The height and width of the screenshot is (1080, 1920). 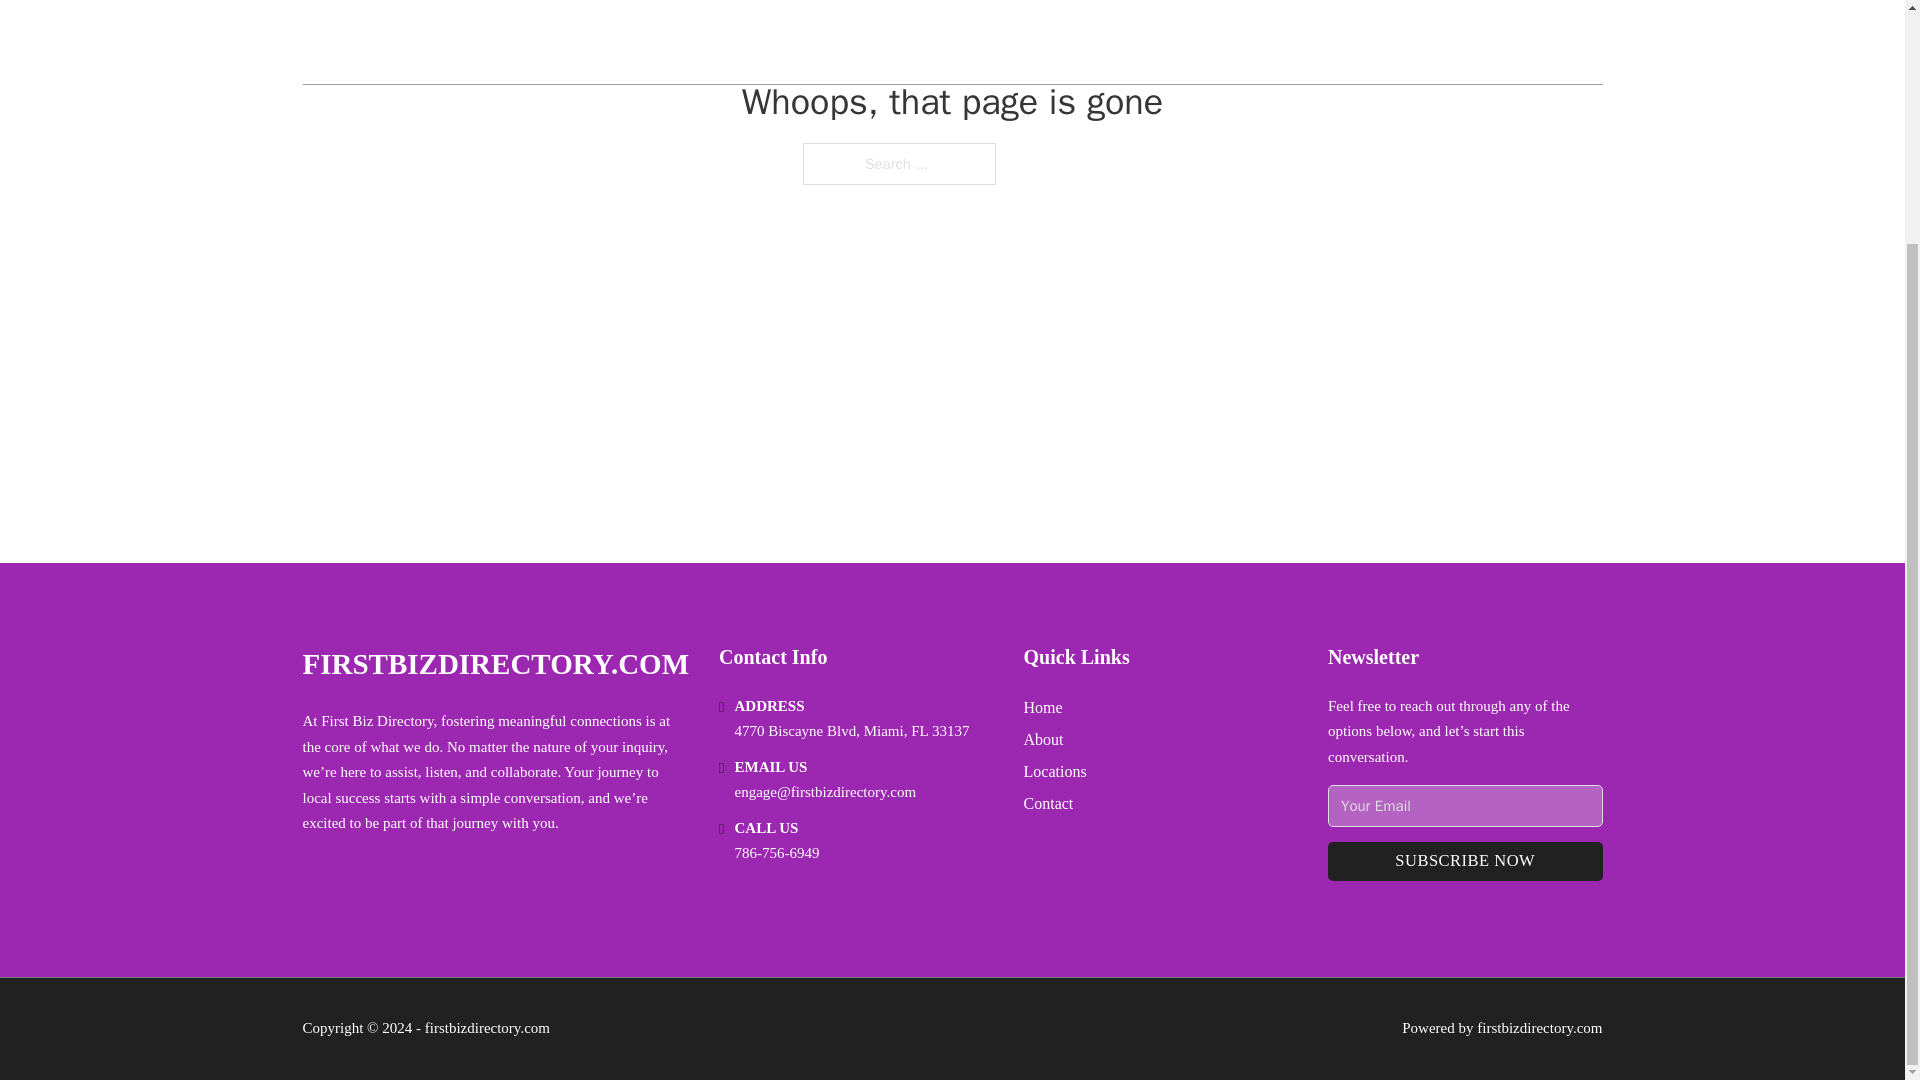 What do you see at coordinates (777, 852) in the screenshot?
I see `786-756-6949` at bounding box center [777, 852].